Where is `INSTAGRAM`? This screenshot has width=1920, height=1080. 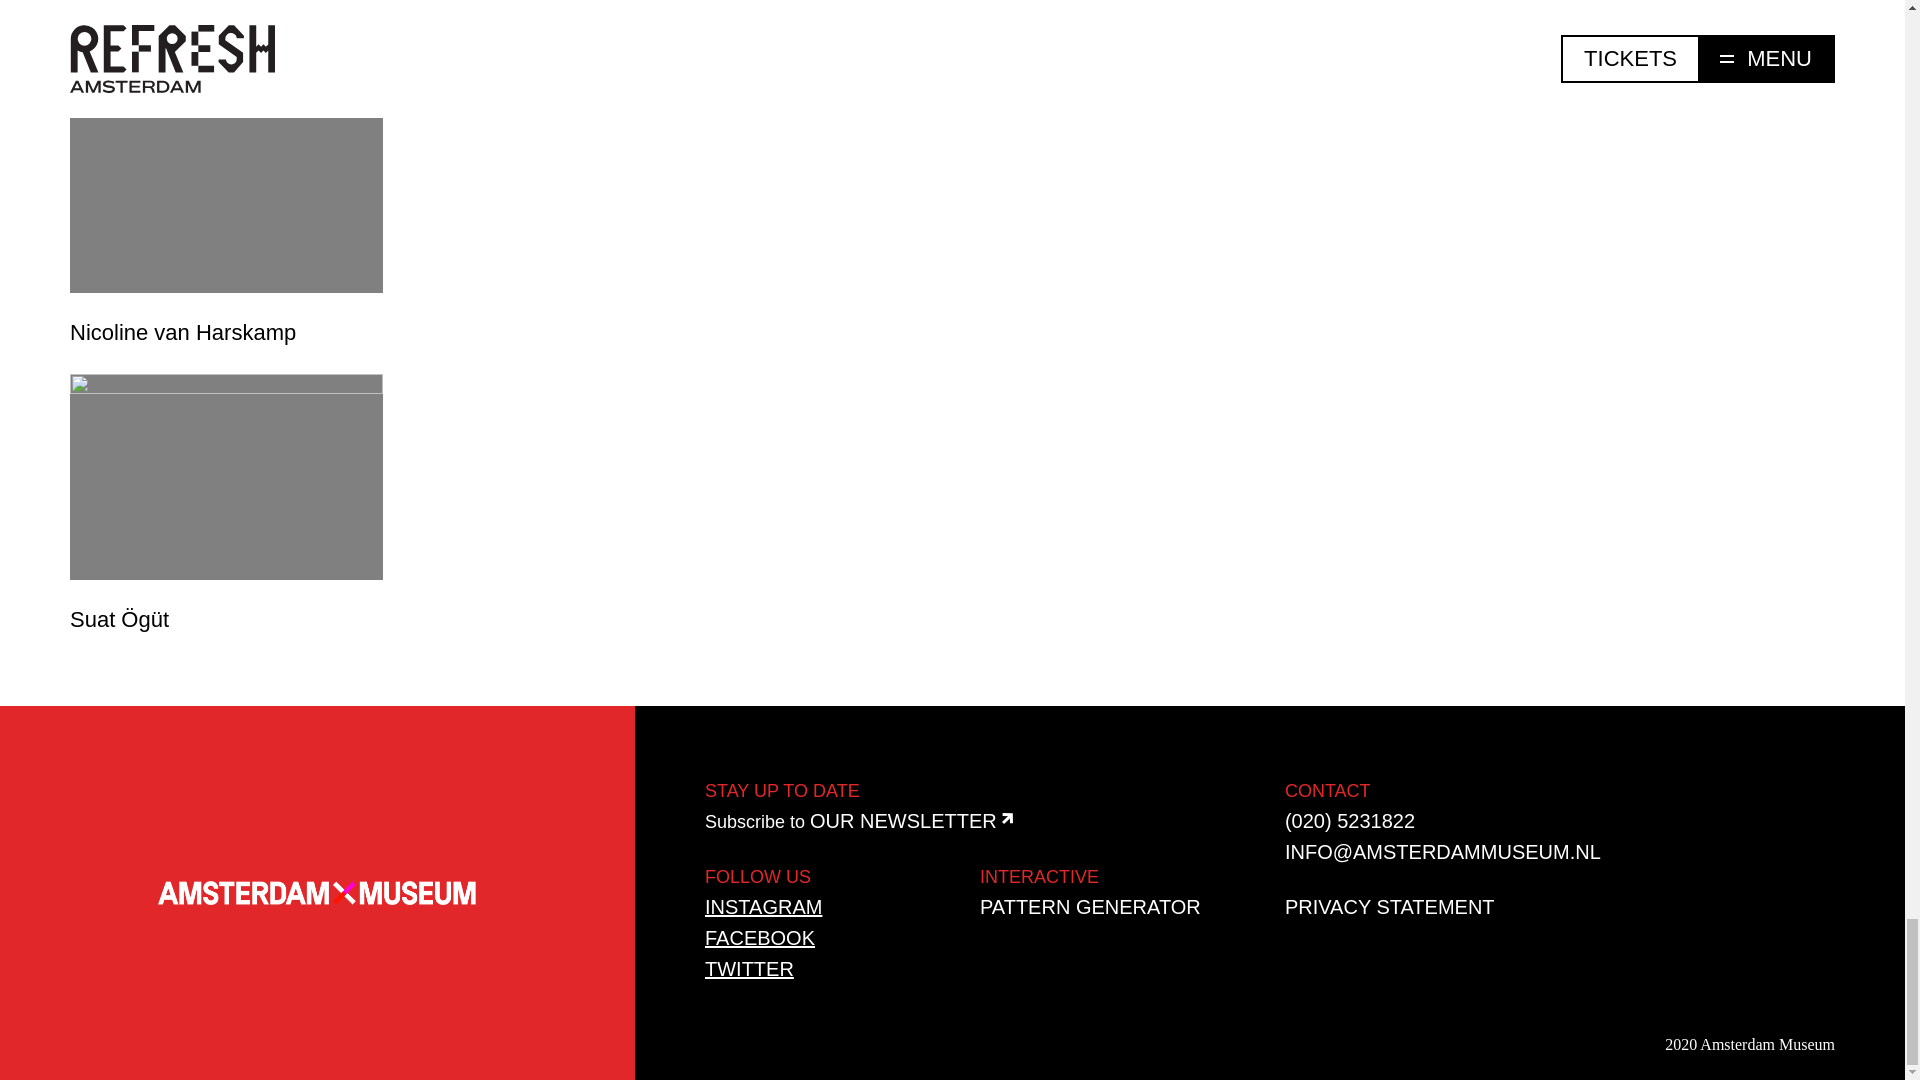 INSTAGRAM is located at coordinates (762, 907).